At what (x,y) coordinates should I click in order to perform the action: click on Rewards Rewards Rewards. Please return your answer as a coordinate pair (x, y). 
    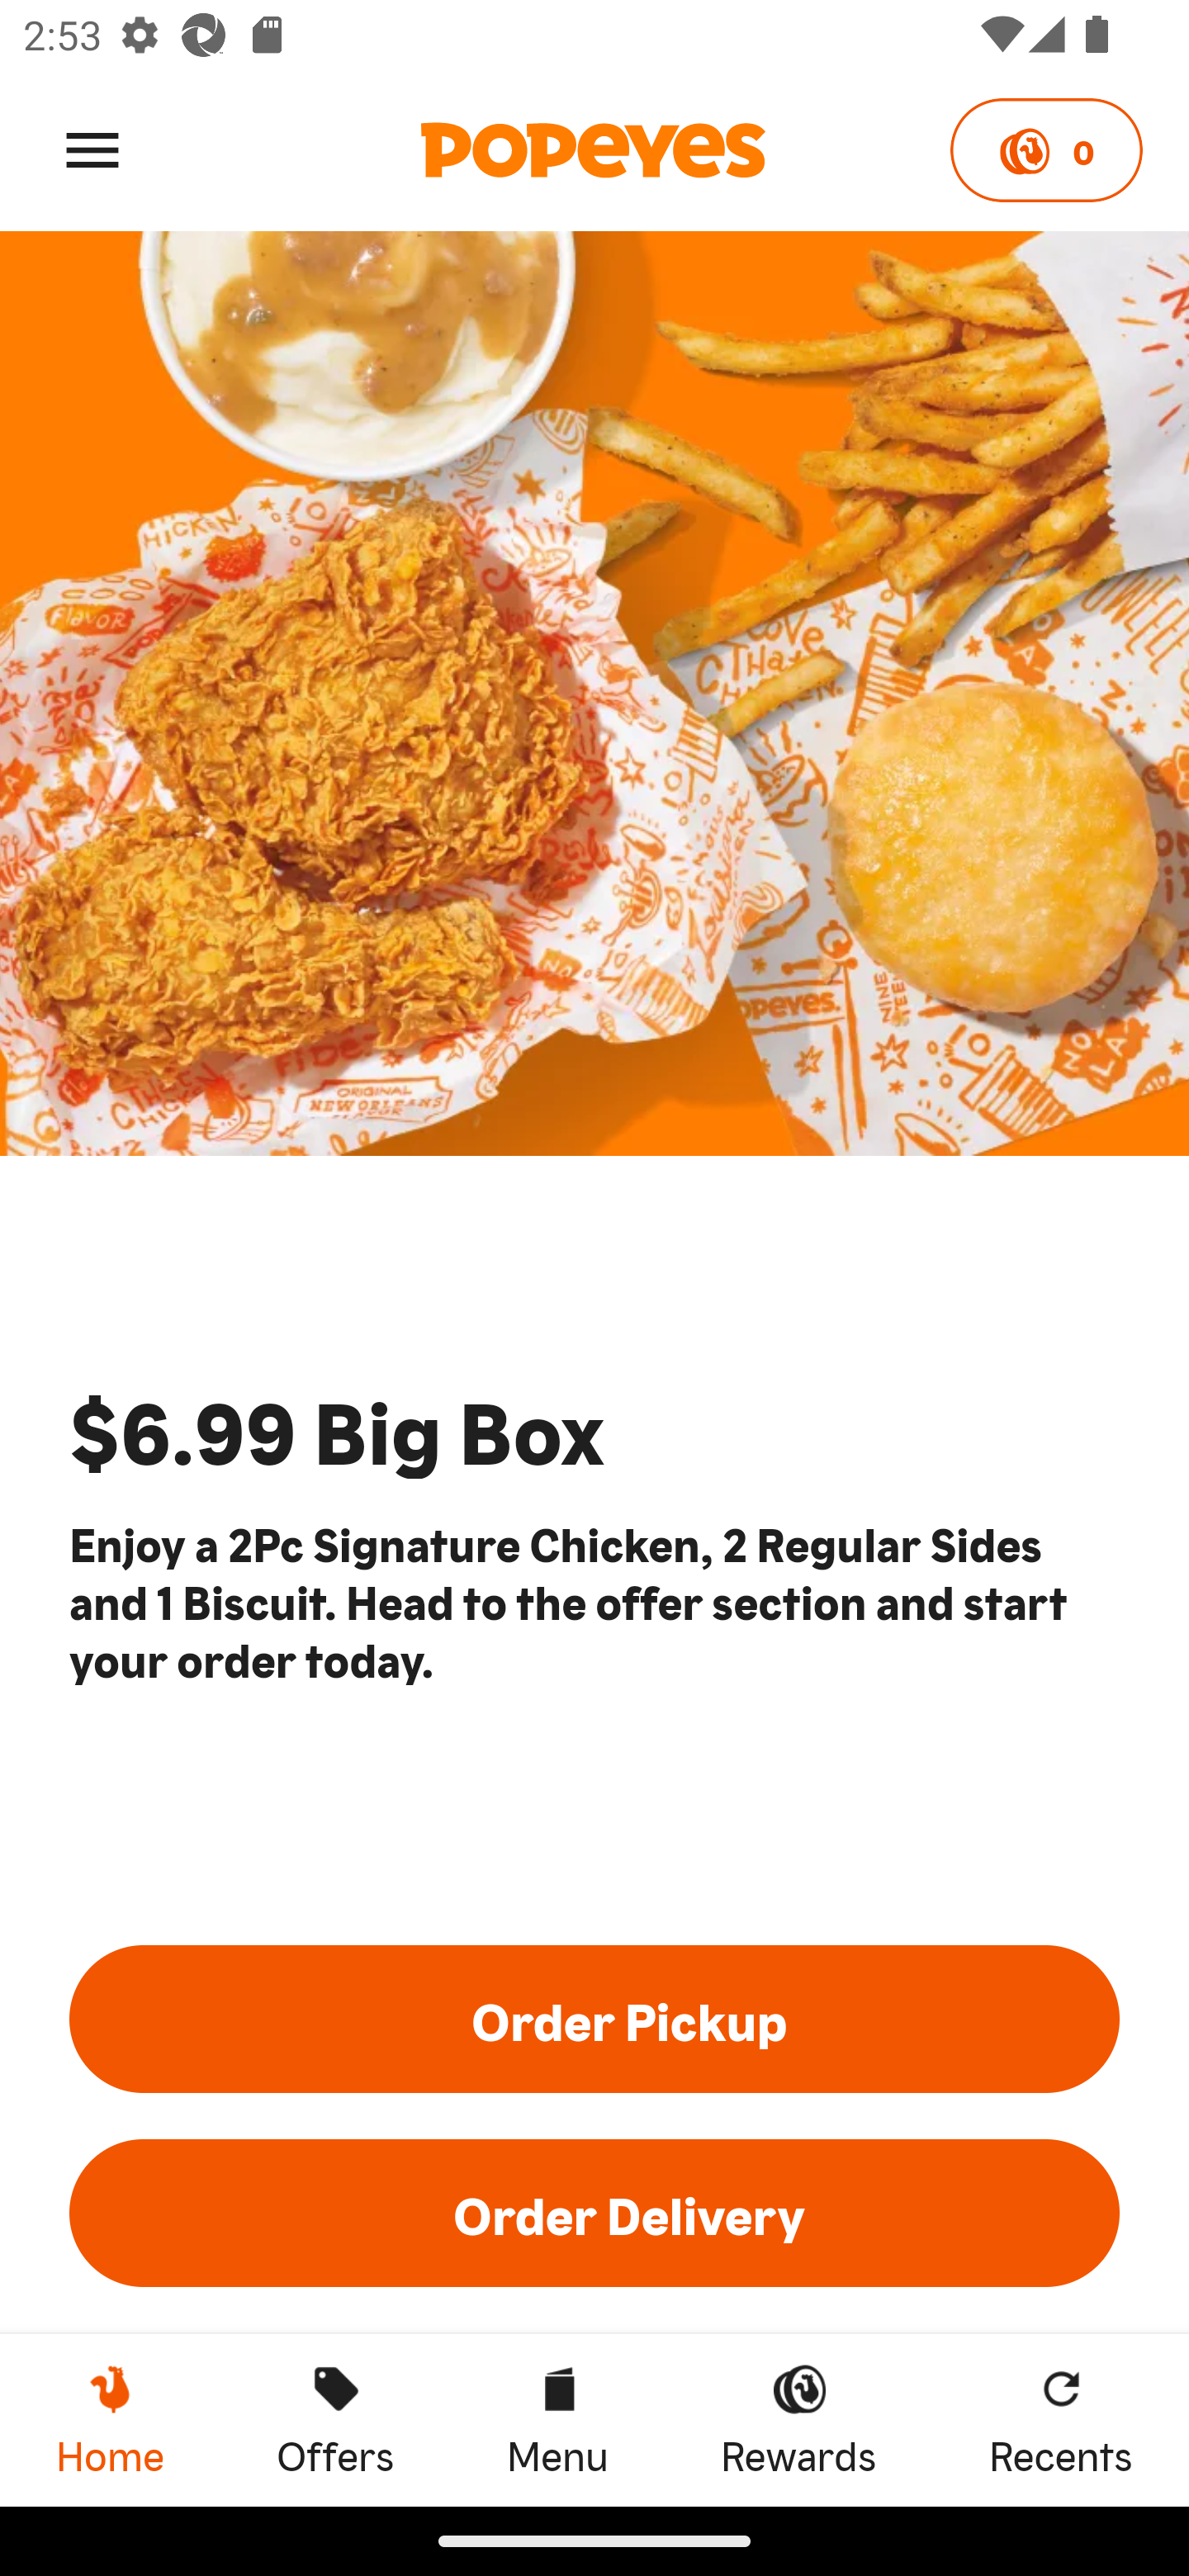
    Looking at the image, I should click on (798, 2419).